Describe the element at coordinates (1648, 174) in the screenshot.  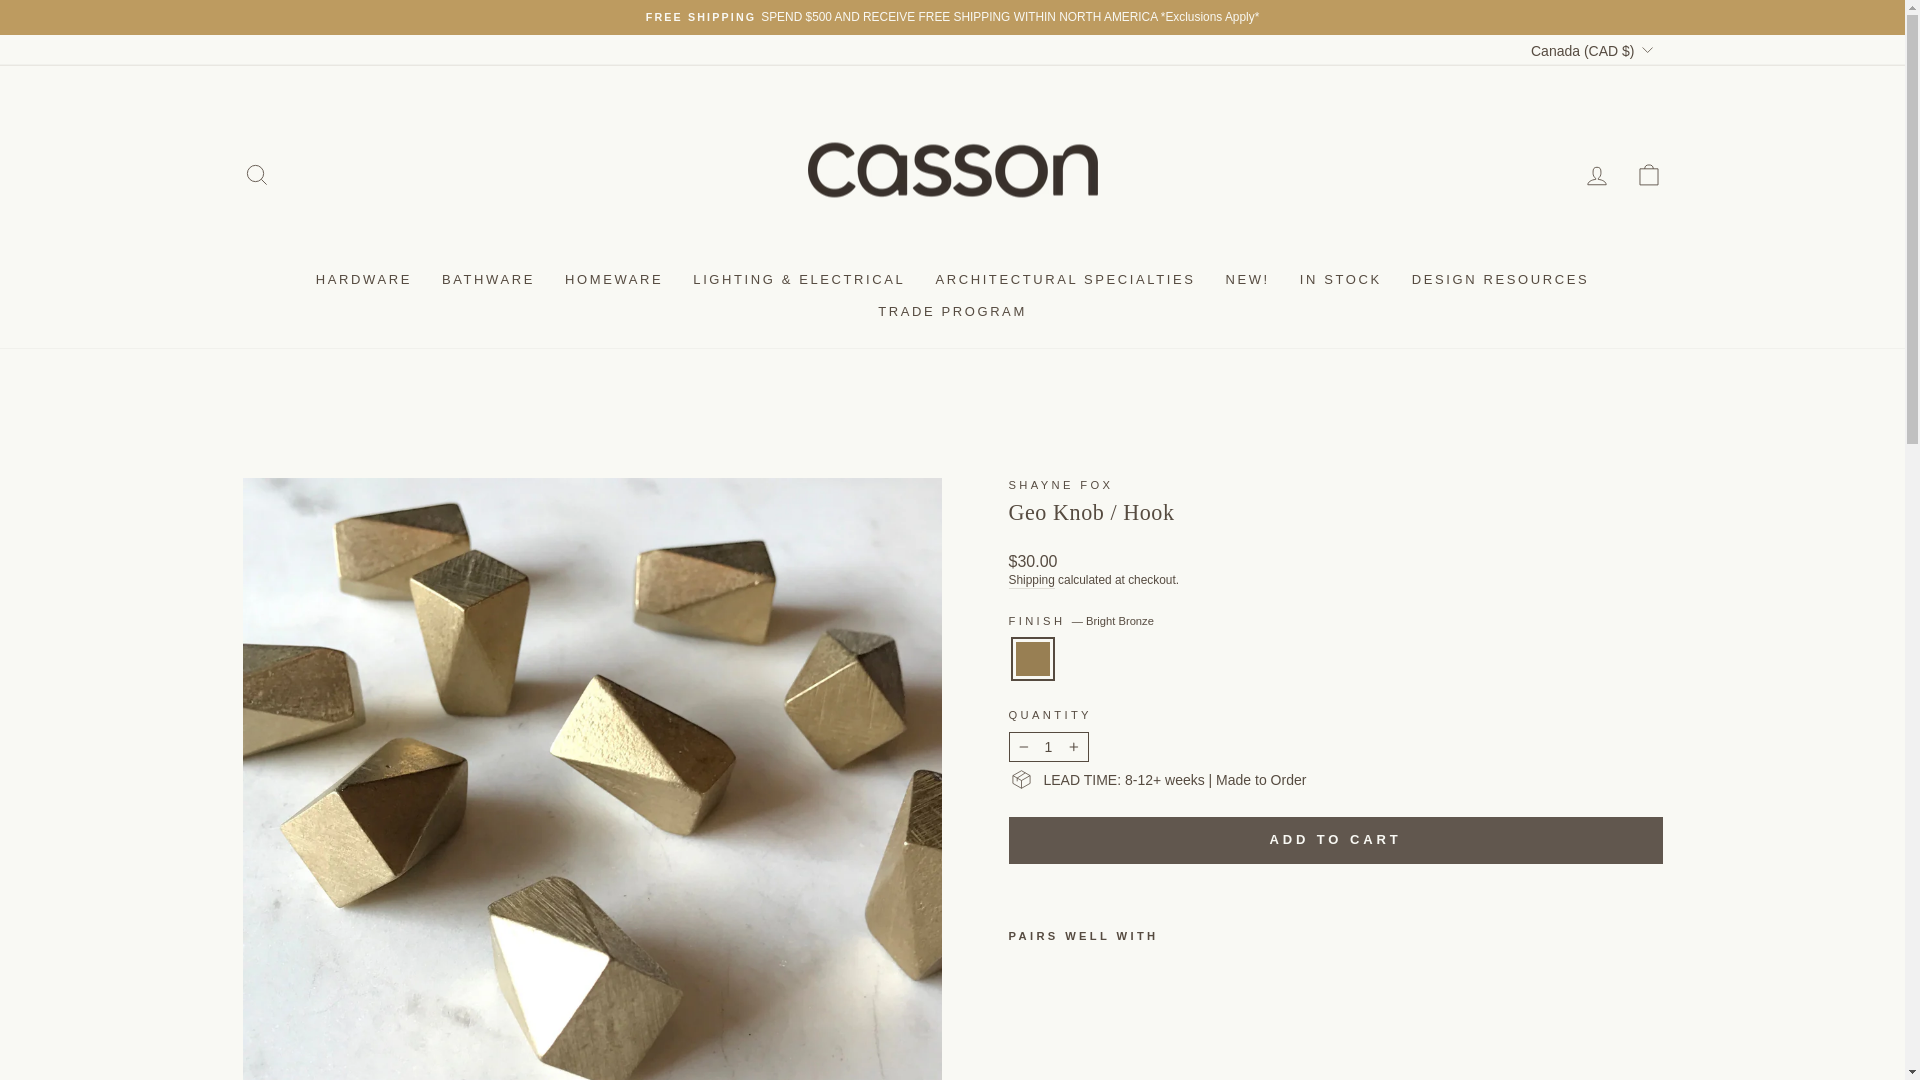
I see `ICON-BAG-MINIMAL` at that location.